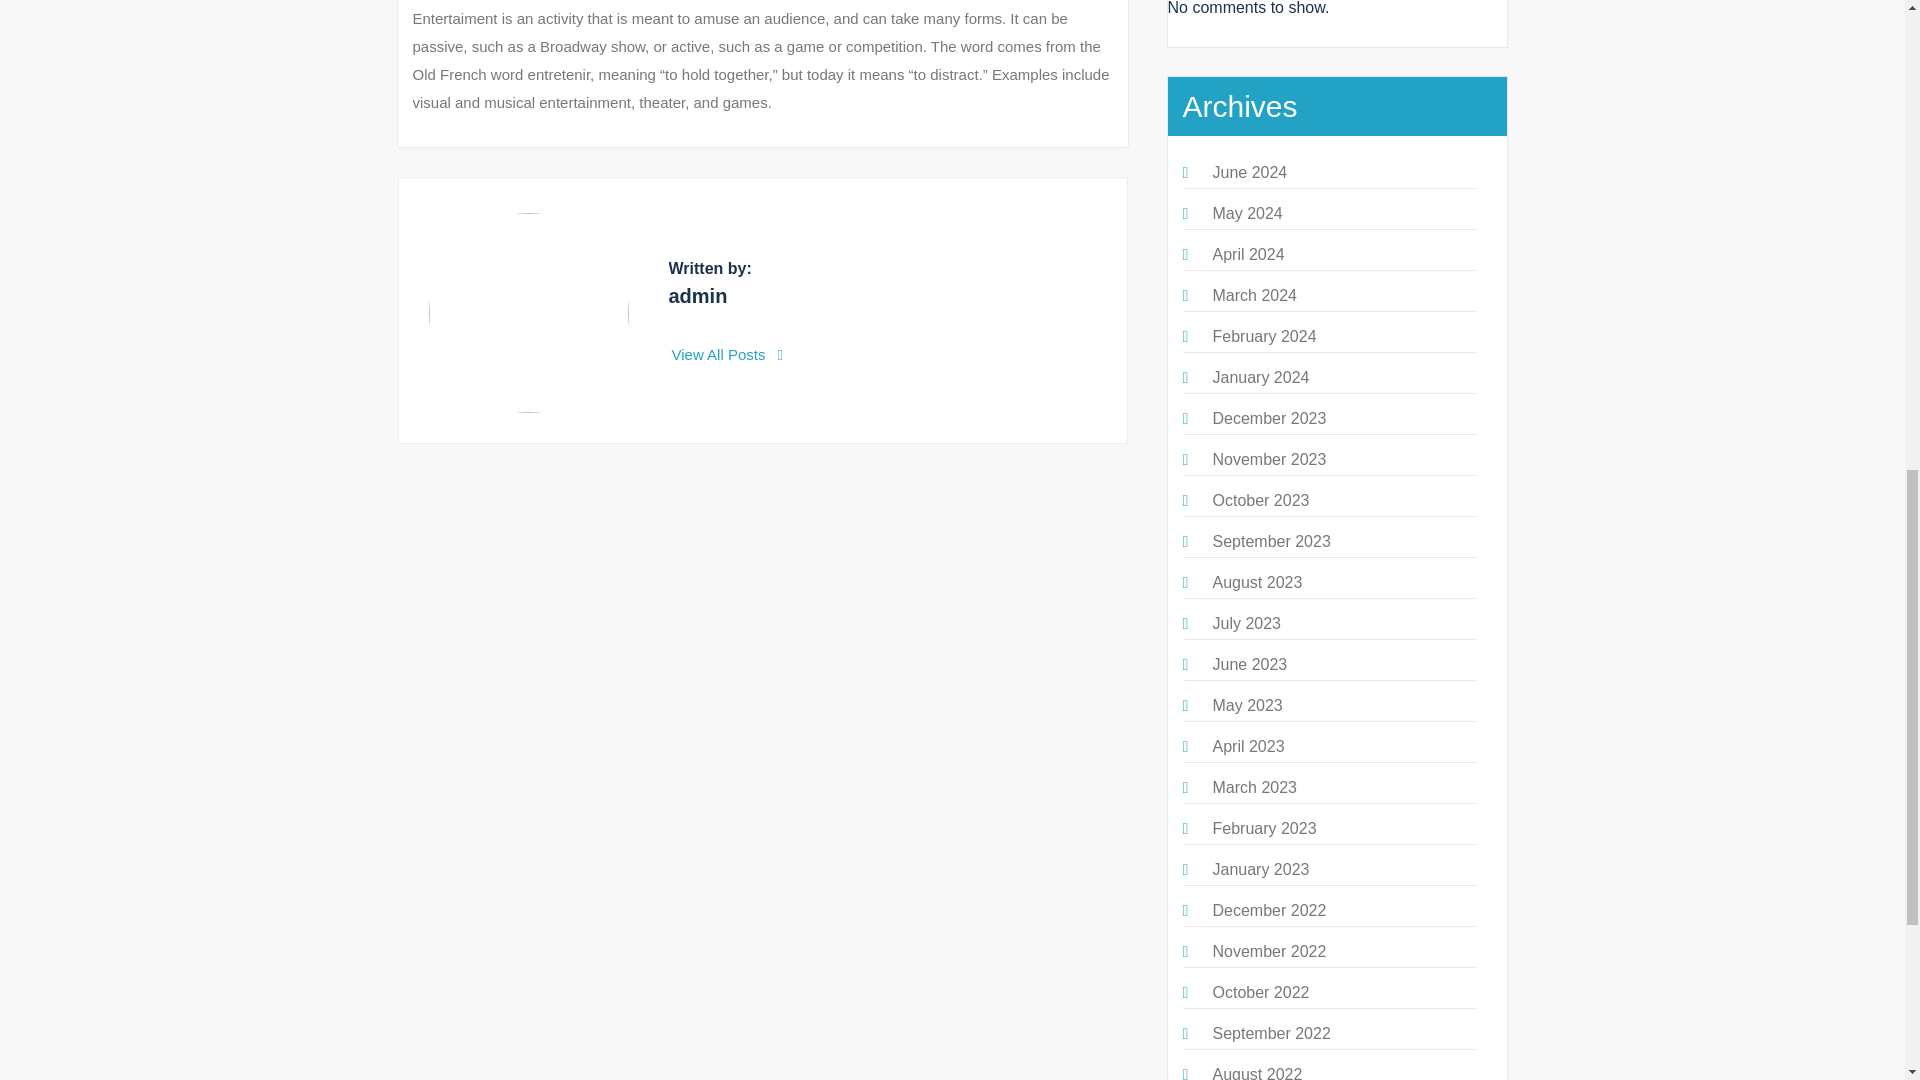  I want to click on March 2023, so click(1254, 786).